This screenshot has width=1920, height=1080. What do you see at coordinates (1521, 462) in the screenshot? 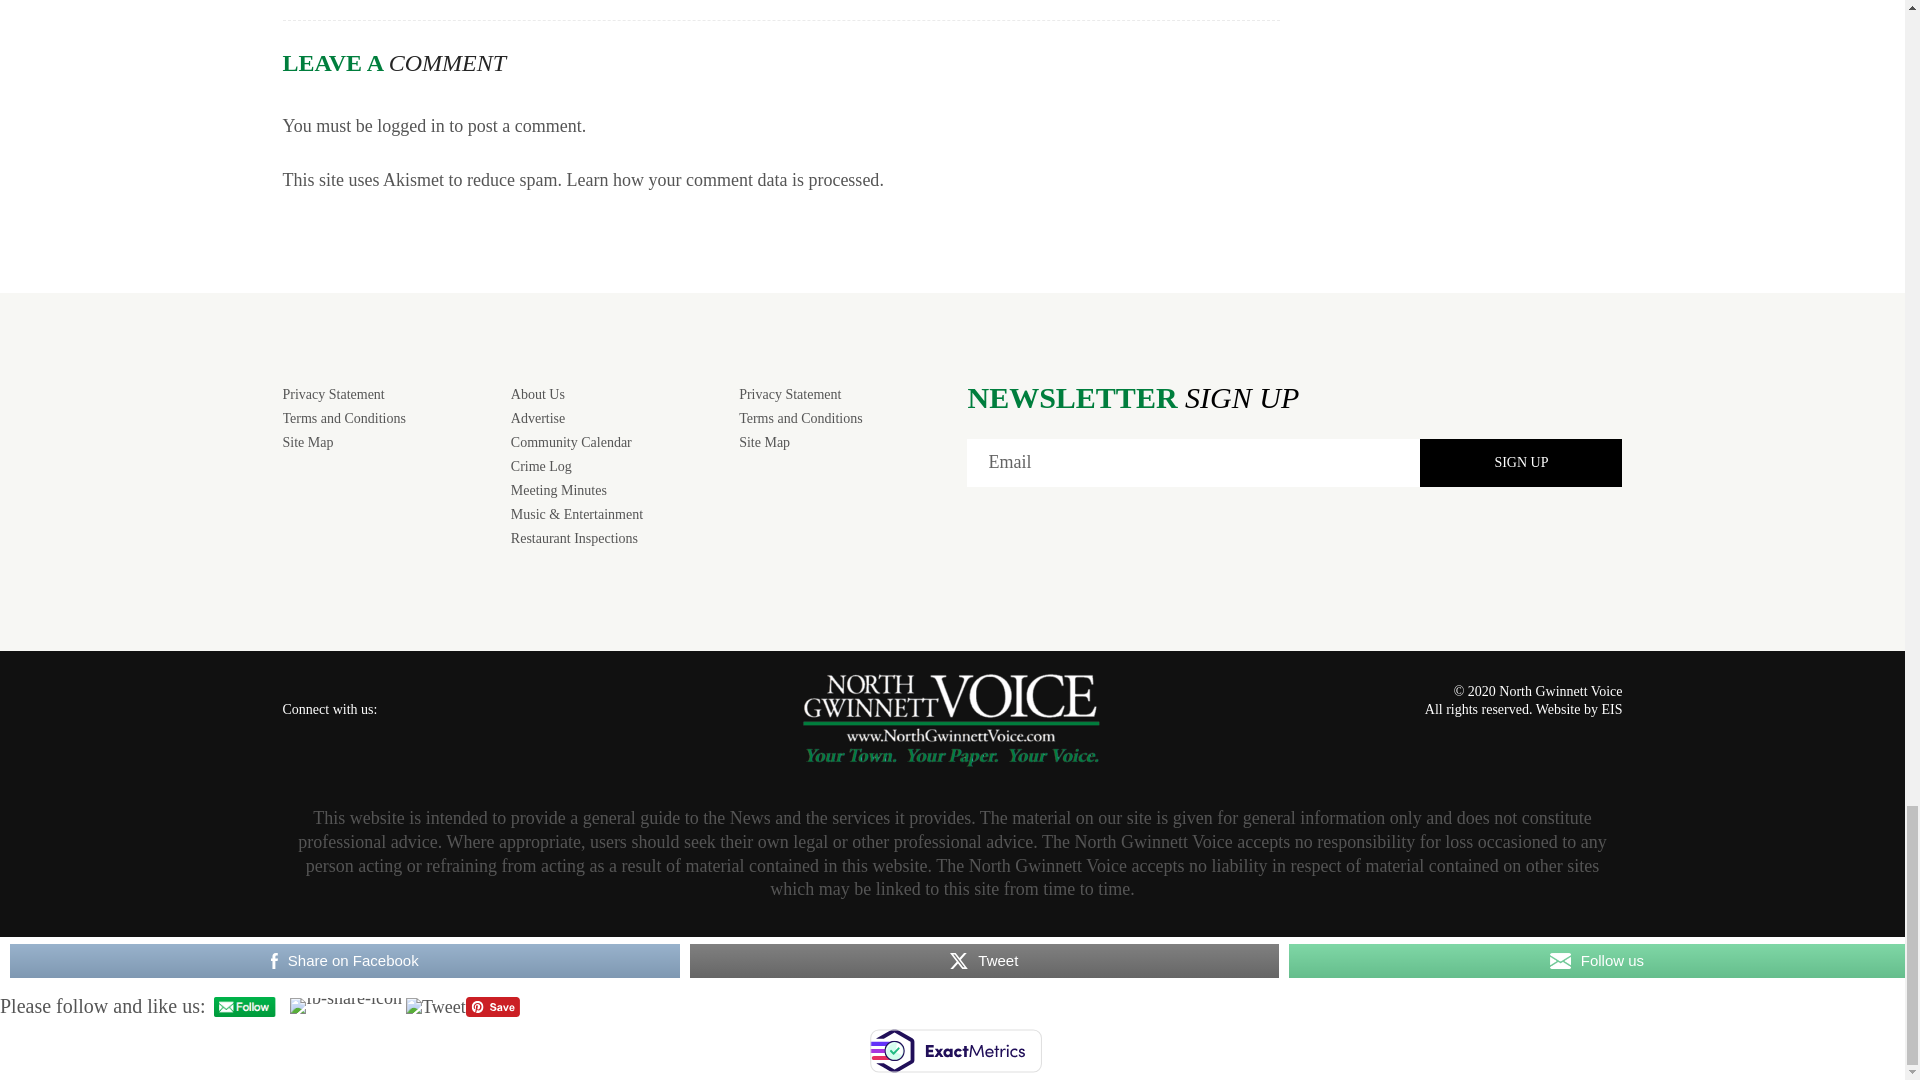
I see `SIGN UP` at bounding box center [1521, 462].